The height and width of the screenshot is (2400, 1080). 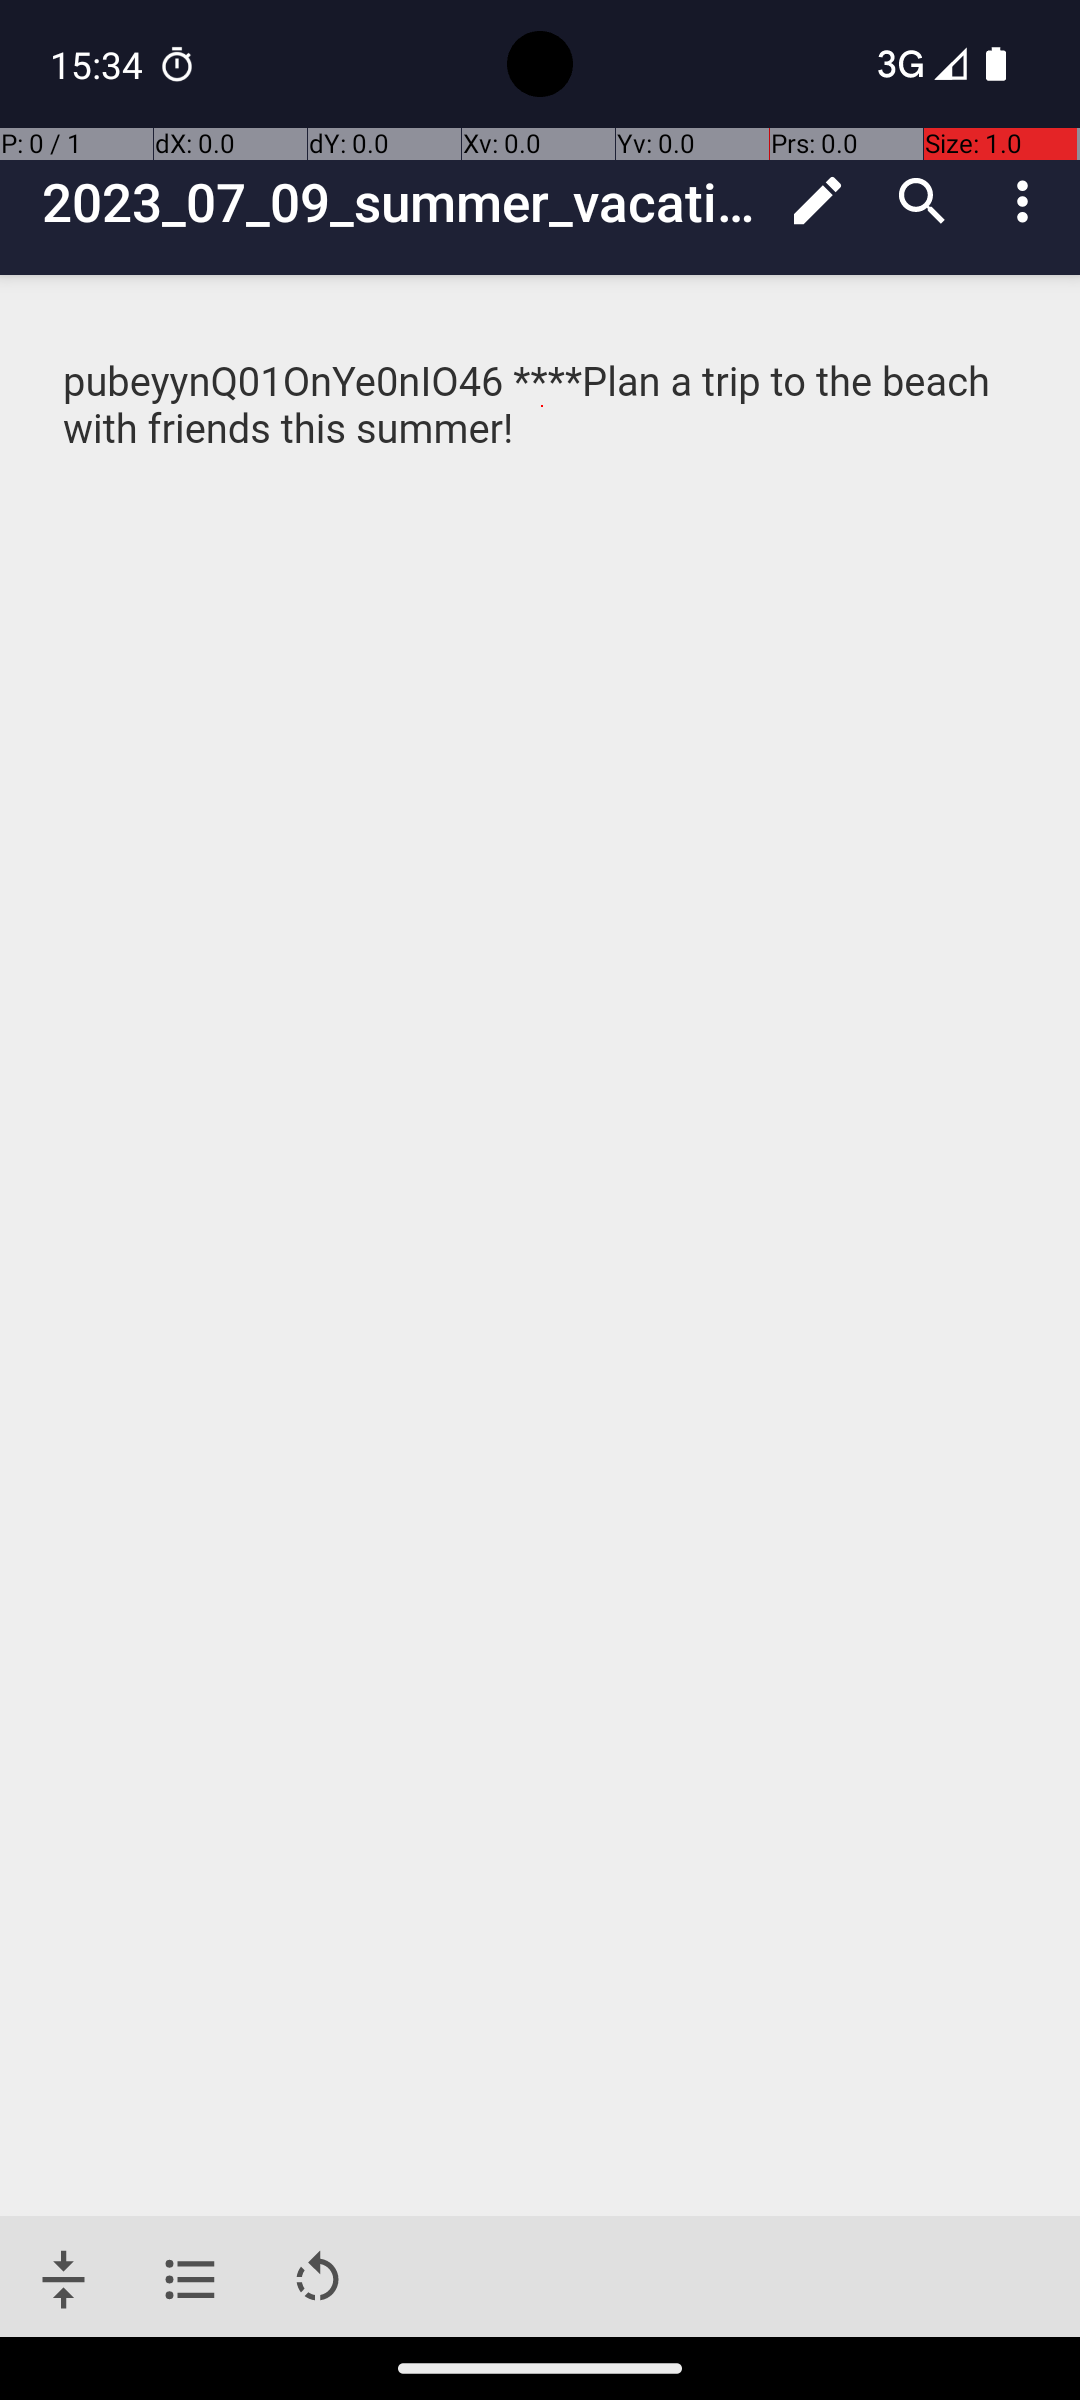 I want to click on 2023_07_09_summer_vacation_plans, so click(x=404, y=202).